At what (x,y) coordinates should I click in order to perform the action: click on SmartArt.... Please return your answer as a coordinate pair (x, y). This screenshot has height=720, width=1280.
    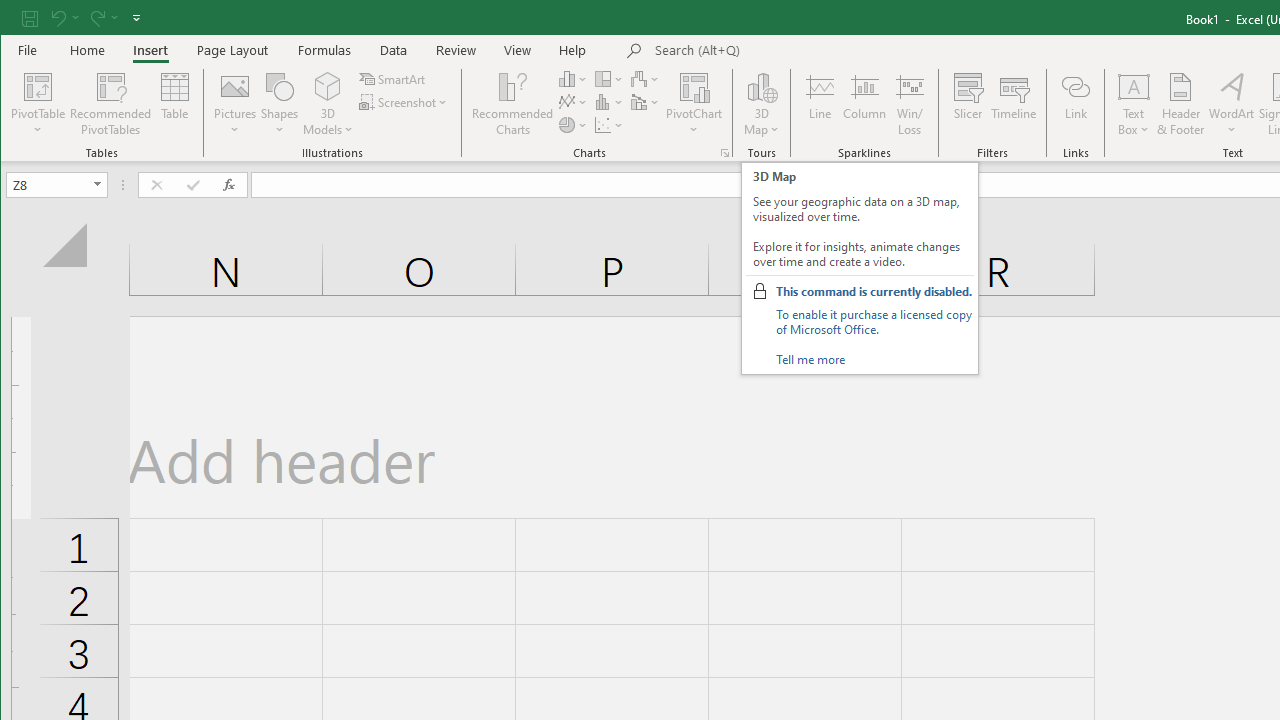
    Looking at the image, I should click on (394, 78).